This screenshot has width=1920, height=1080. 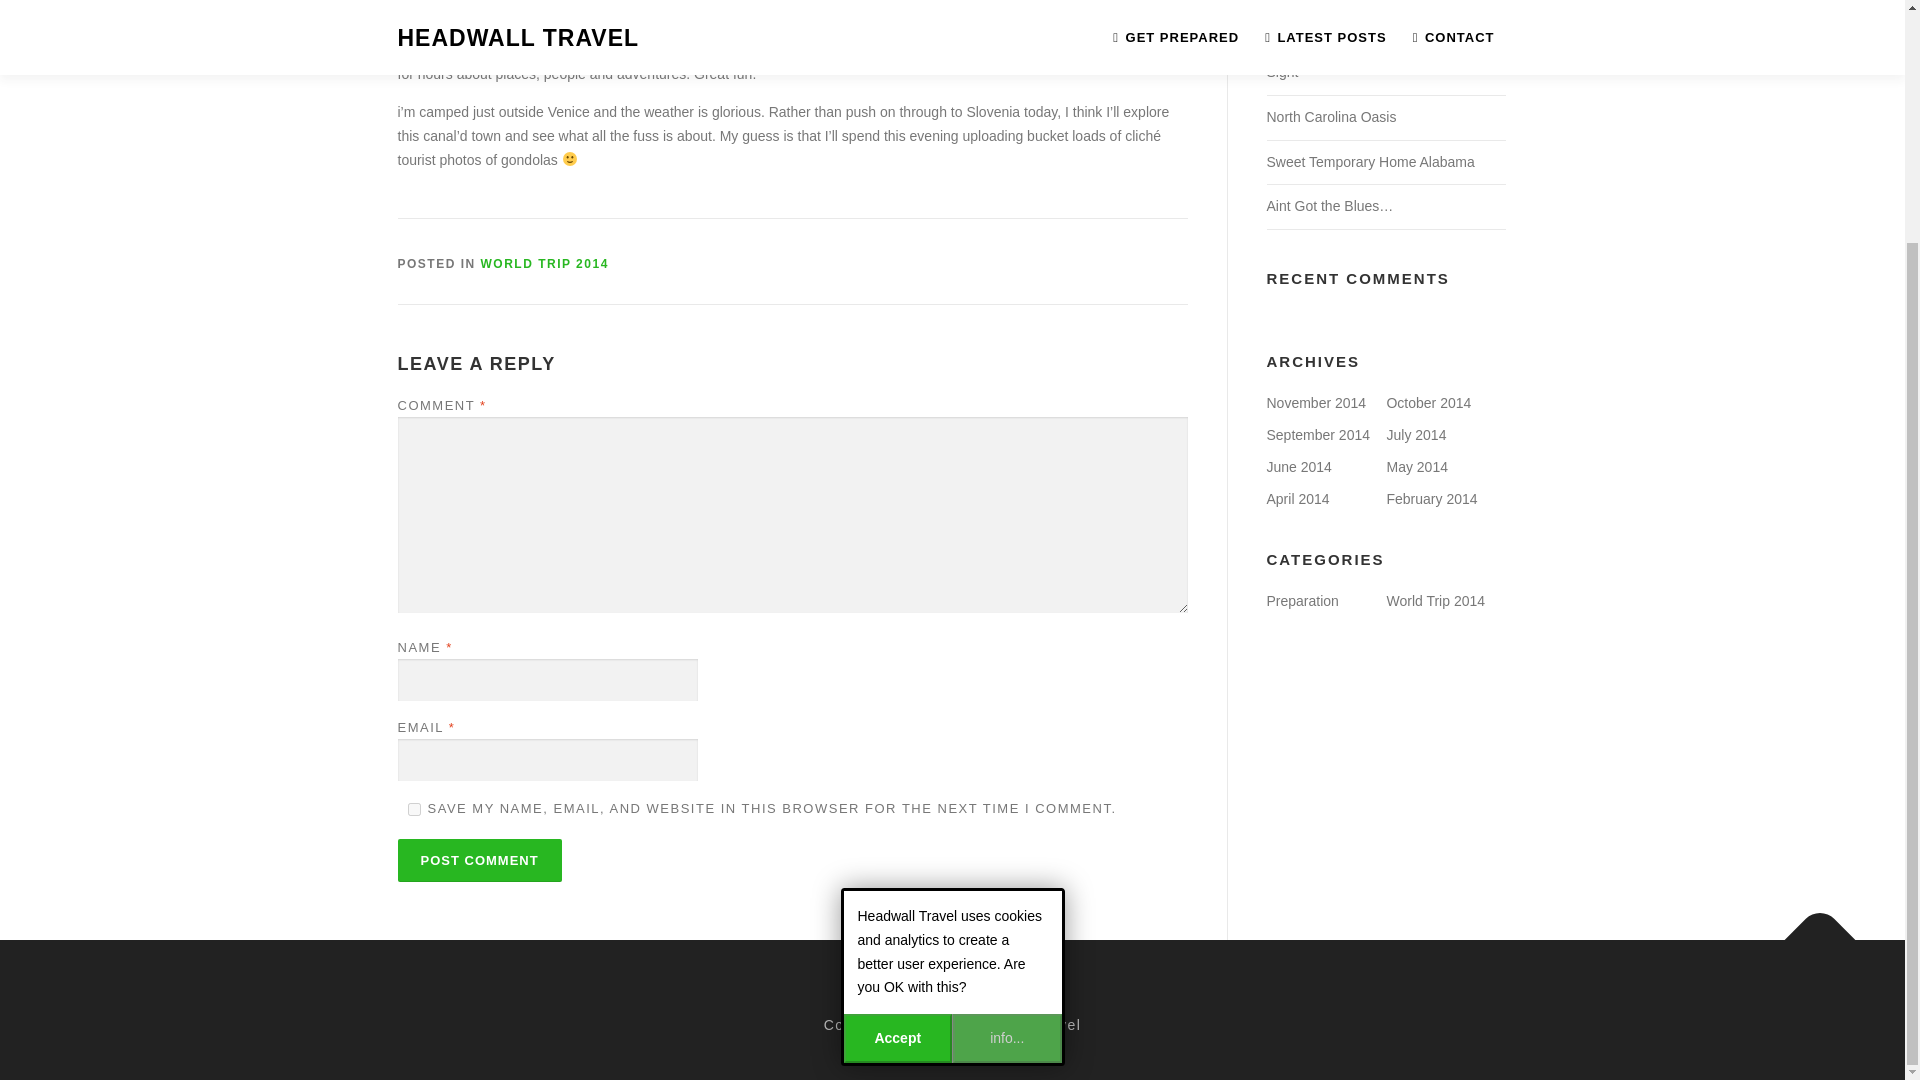 I want to click on June 2014, so click(x=1298, y=467).